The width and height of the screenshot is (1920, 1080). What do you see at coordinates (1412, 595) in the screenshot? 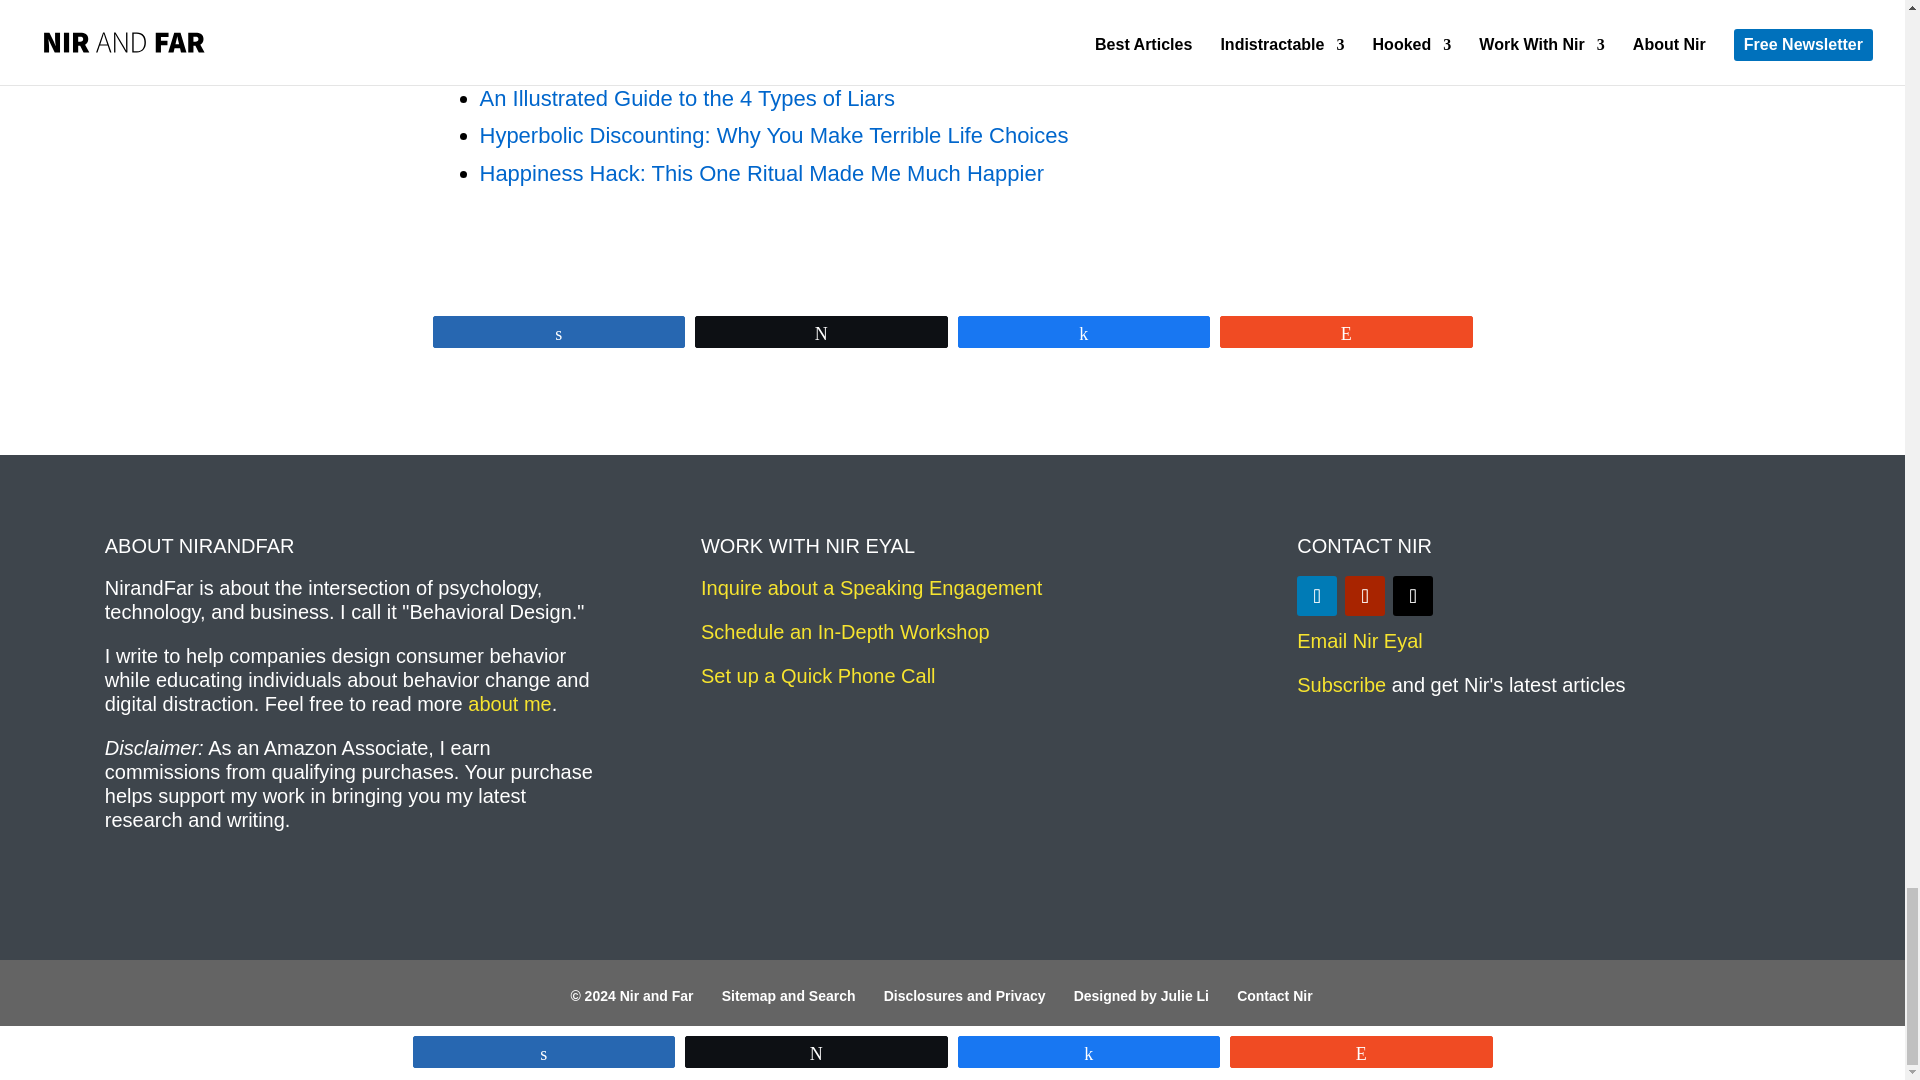
I see `Follow on X` at bounding box center [1412, 595].